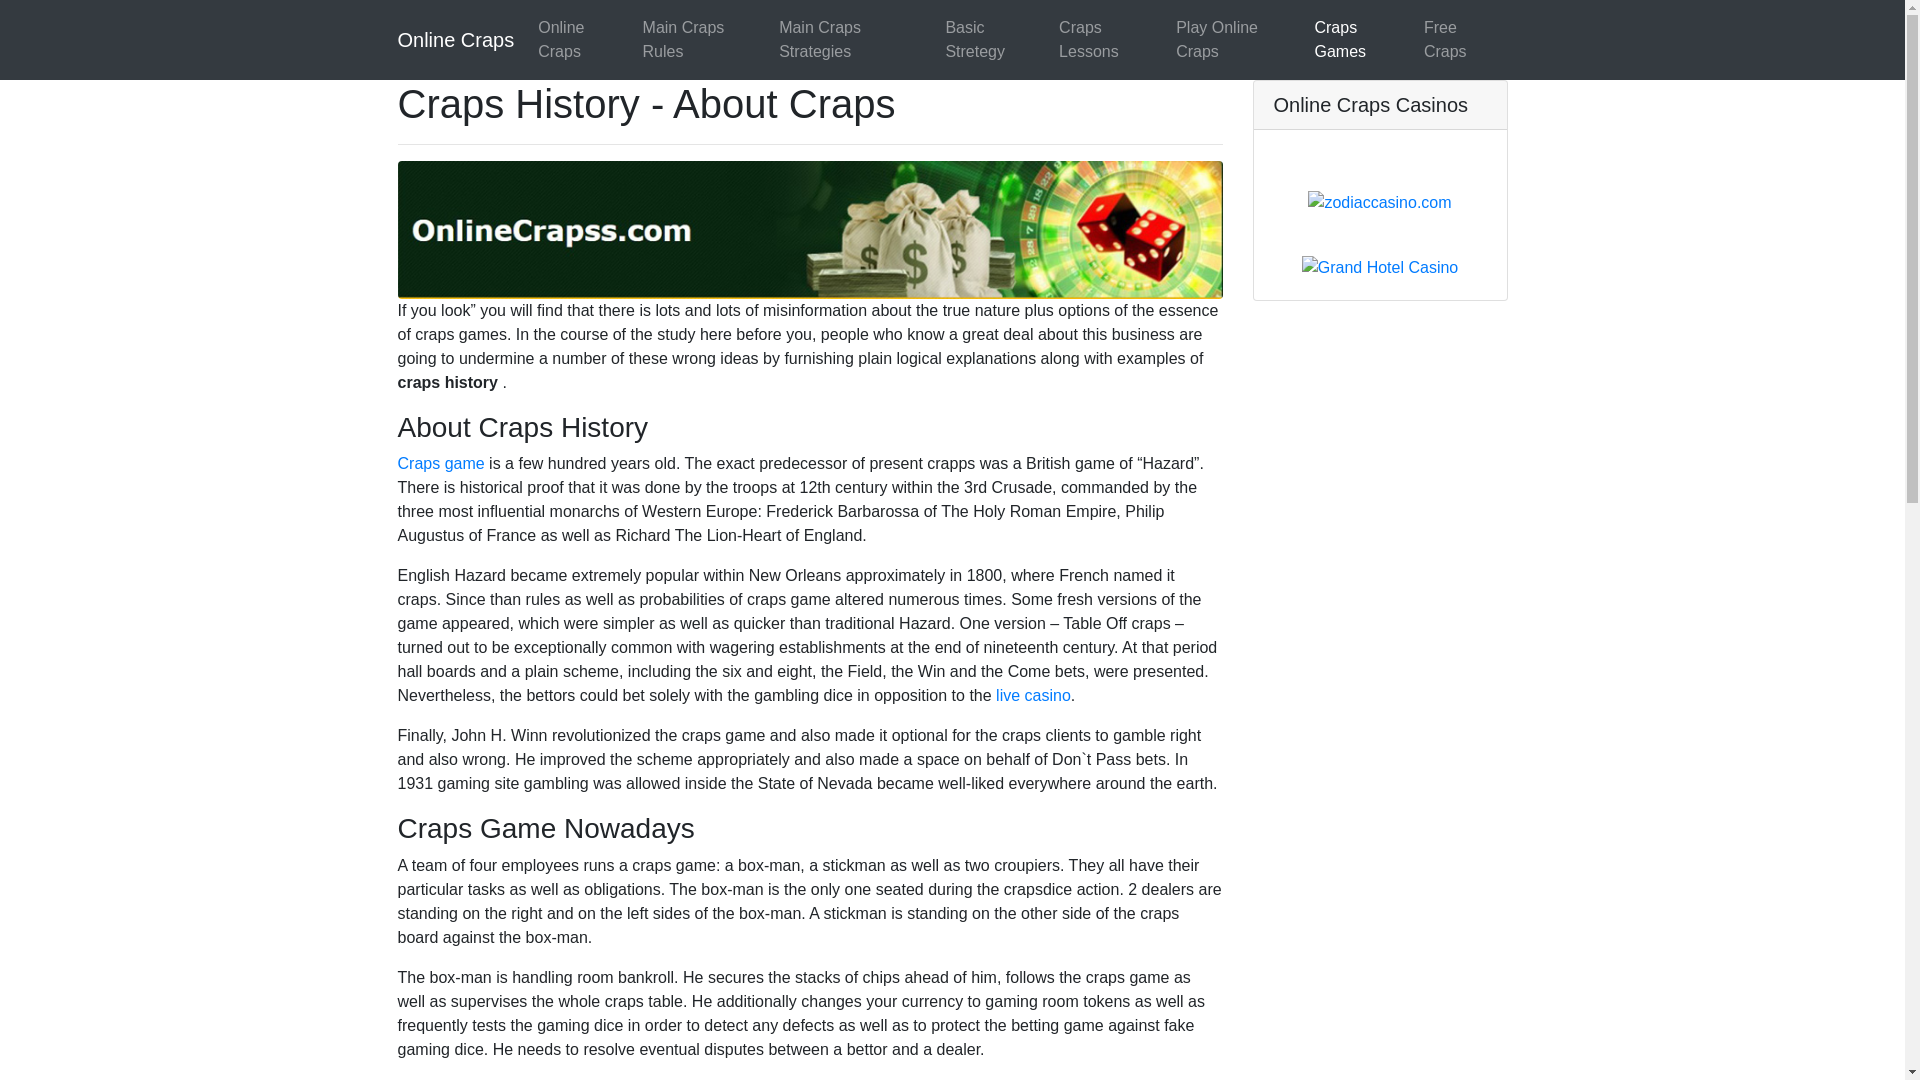 This screenshot has height=1080, width=1920. I want to click on zodiaccasino.com, so click(1379, 201).